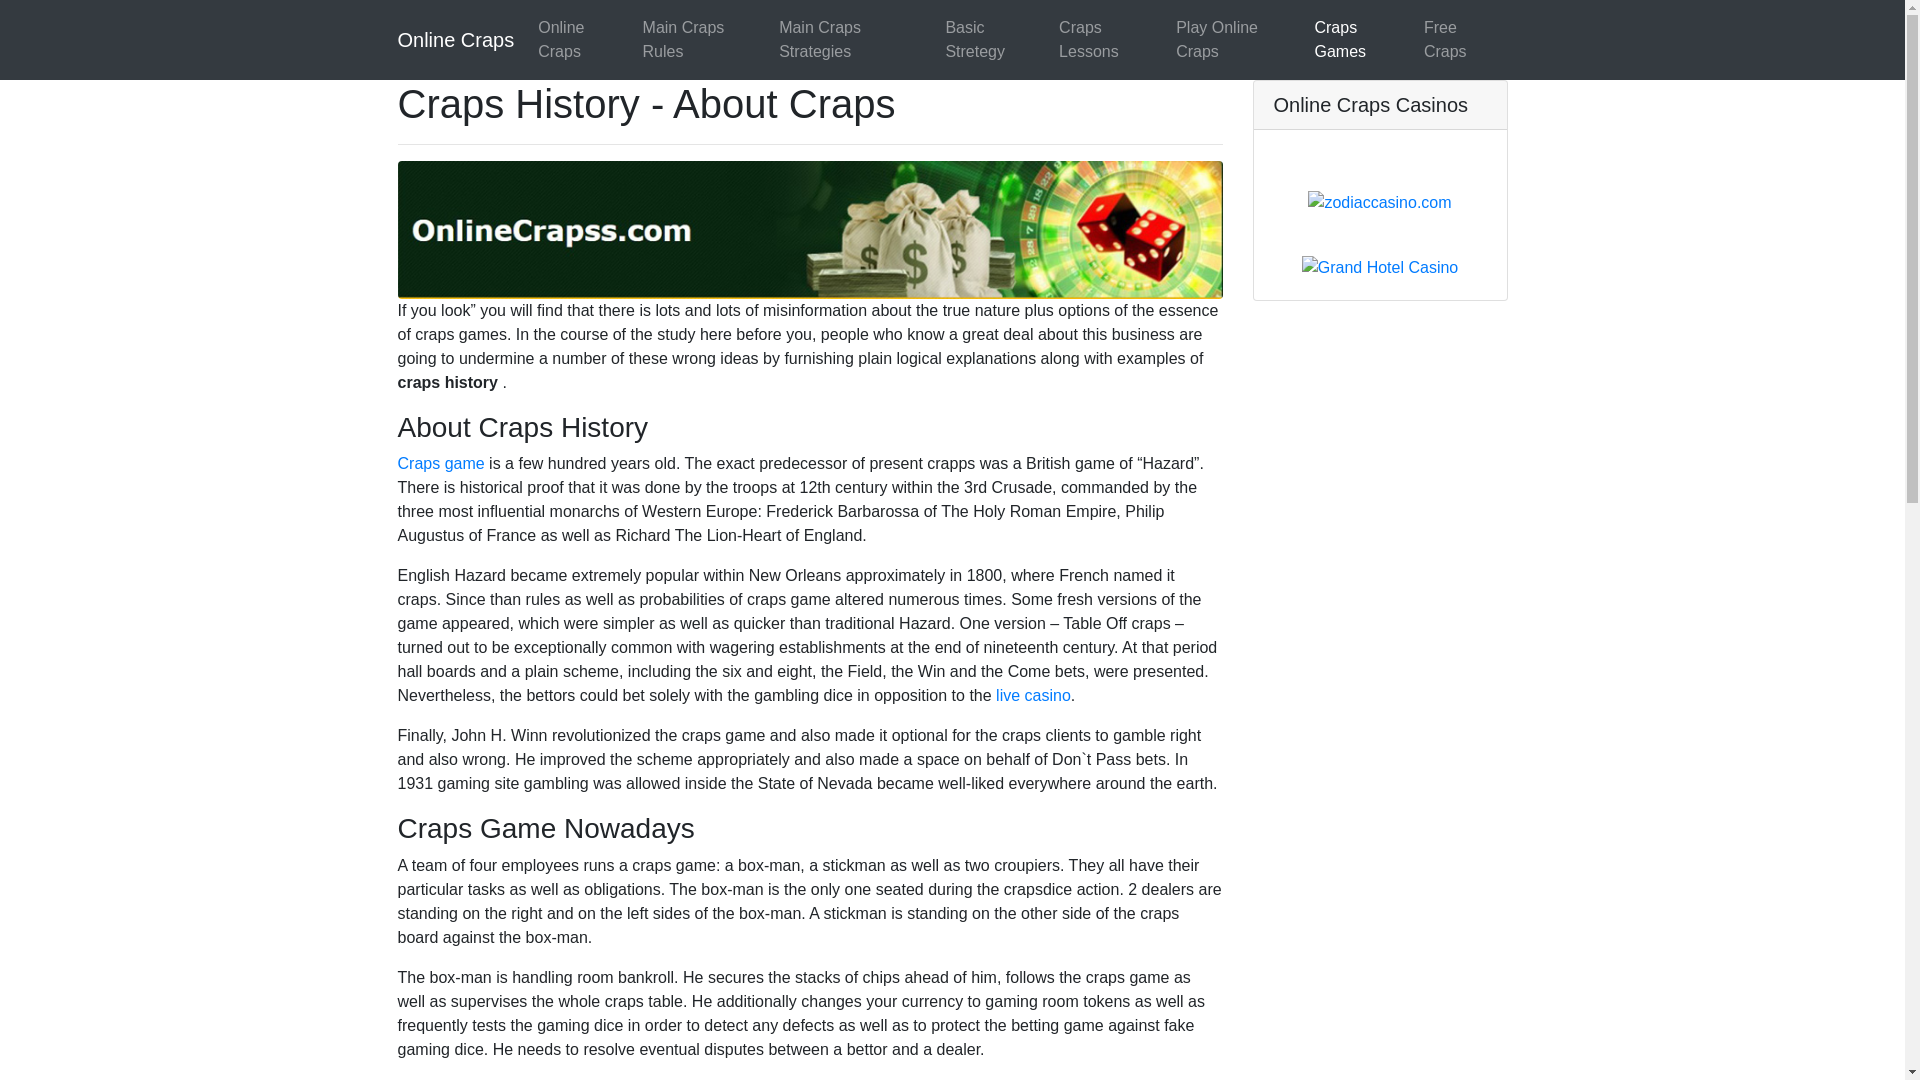 This screenshot has height=1080, width=1920. I want to click on zodiaccasino.com, so click(1379, 201).